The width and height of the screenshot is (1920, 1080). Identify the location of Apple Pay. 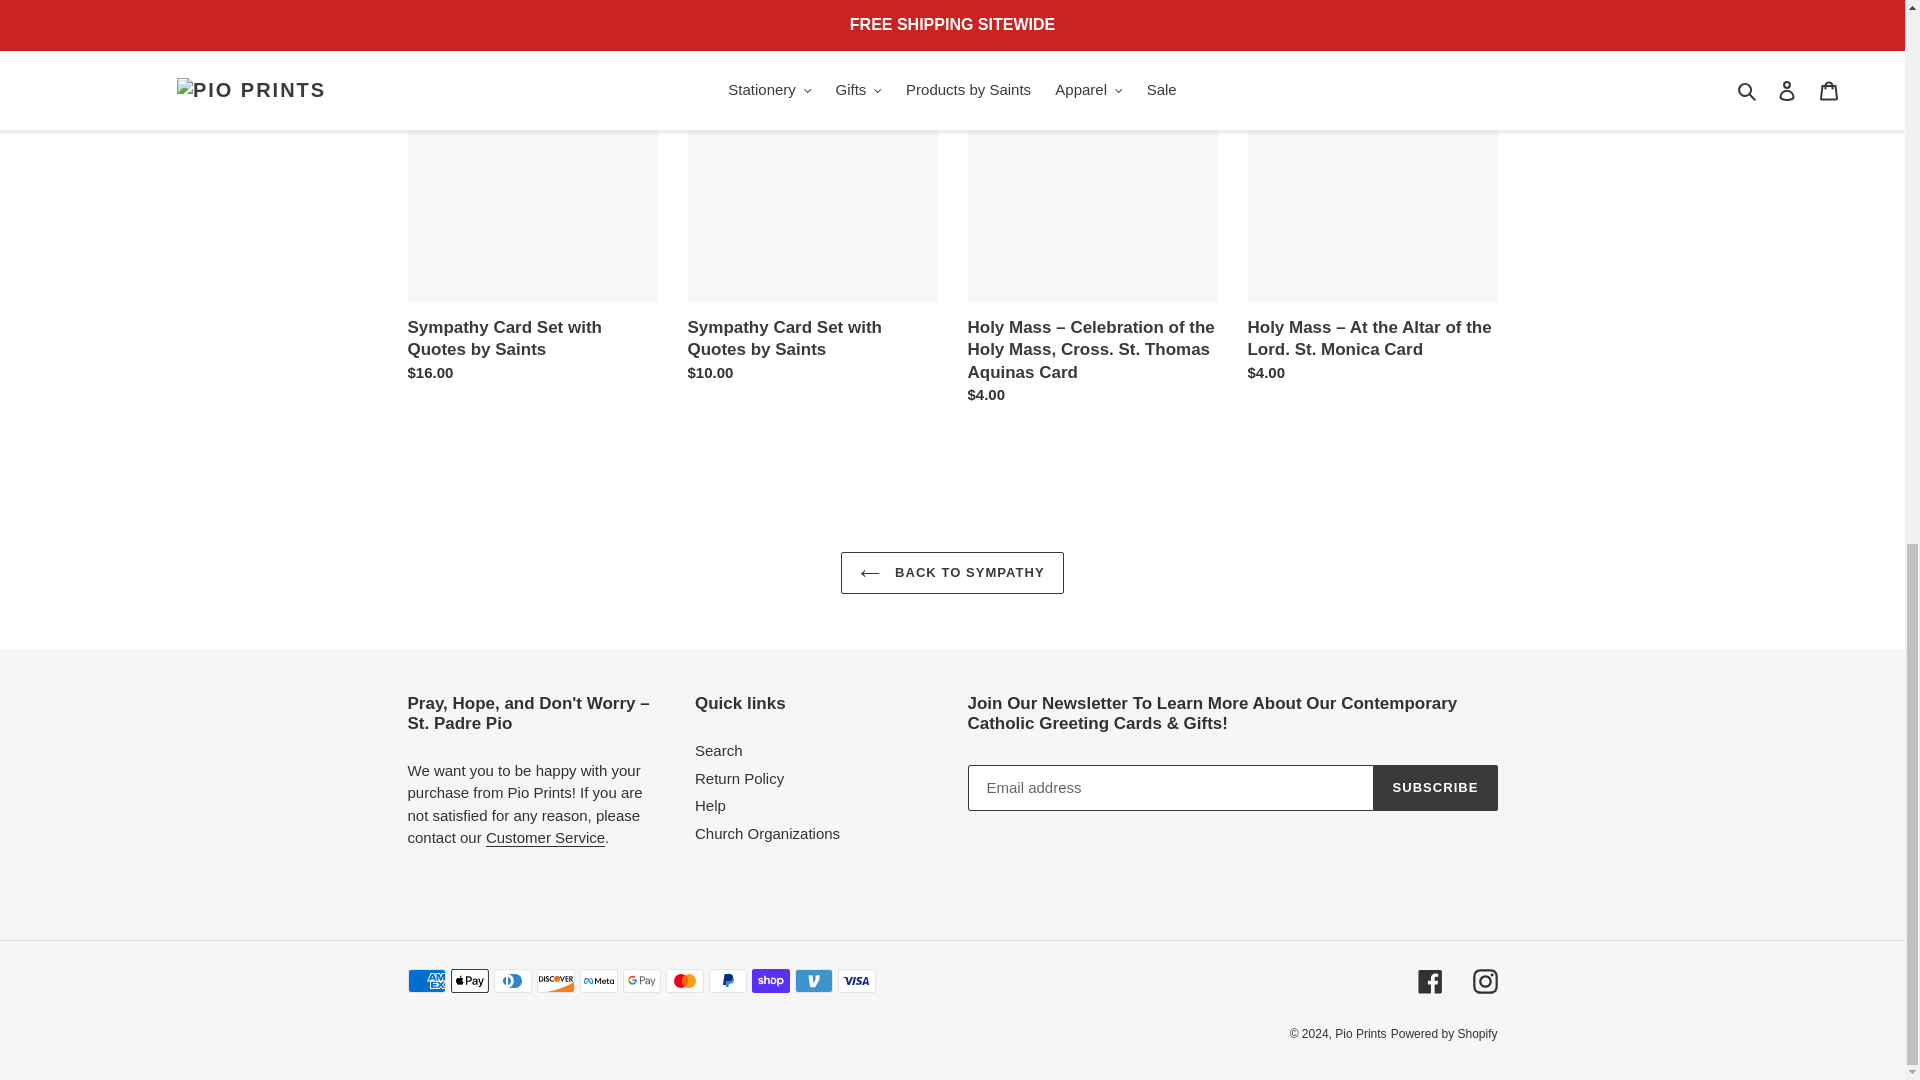
(468, 980).